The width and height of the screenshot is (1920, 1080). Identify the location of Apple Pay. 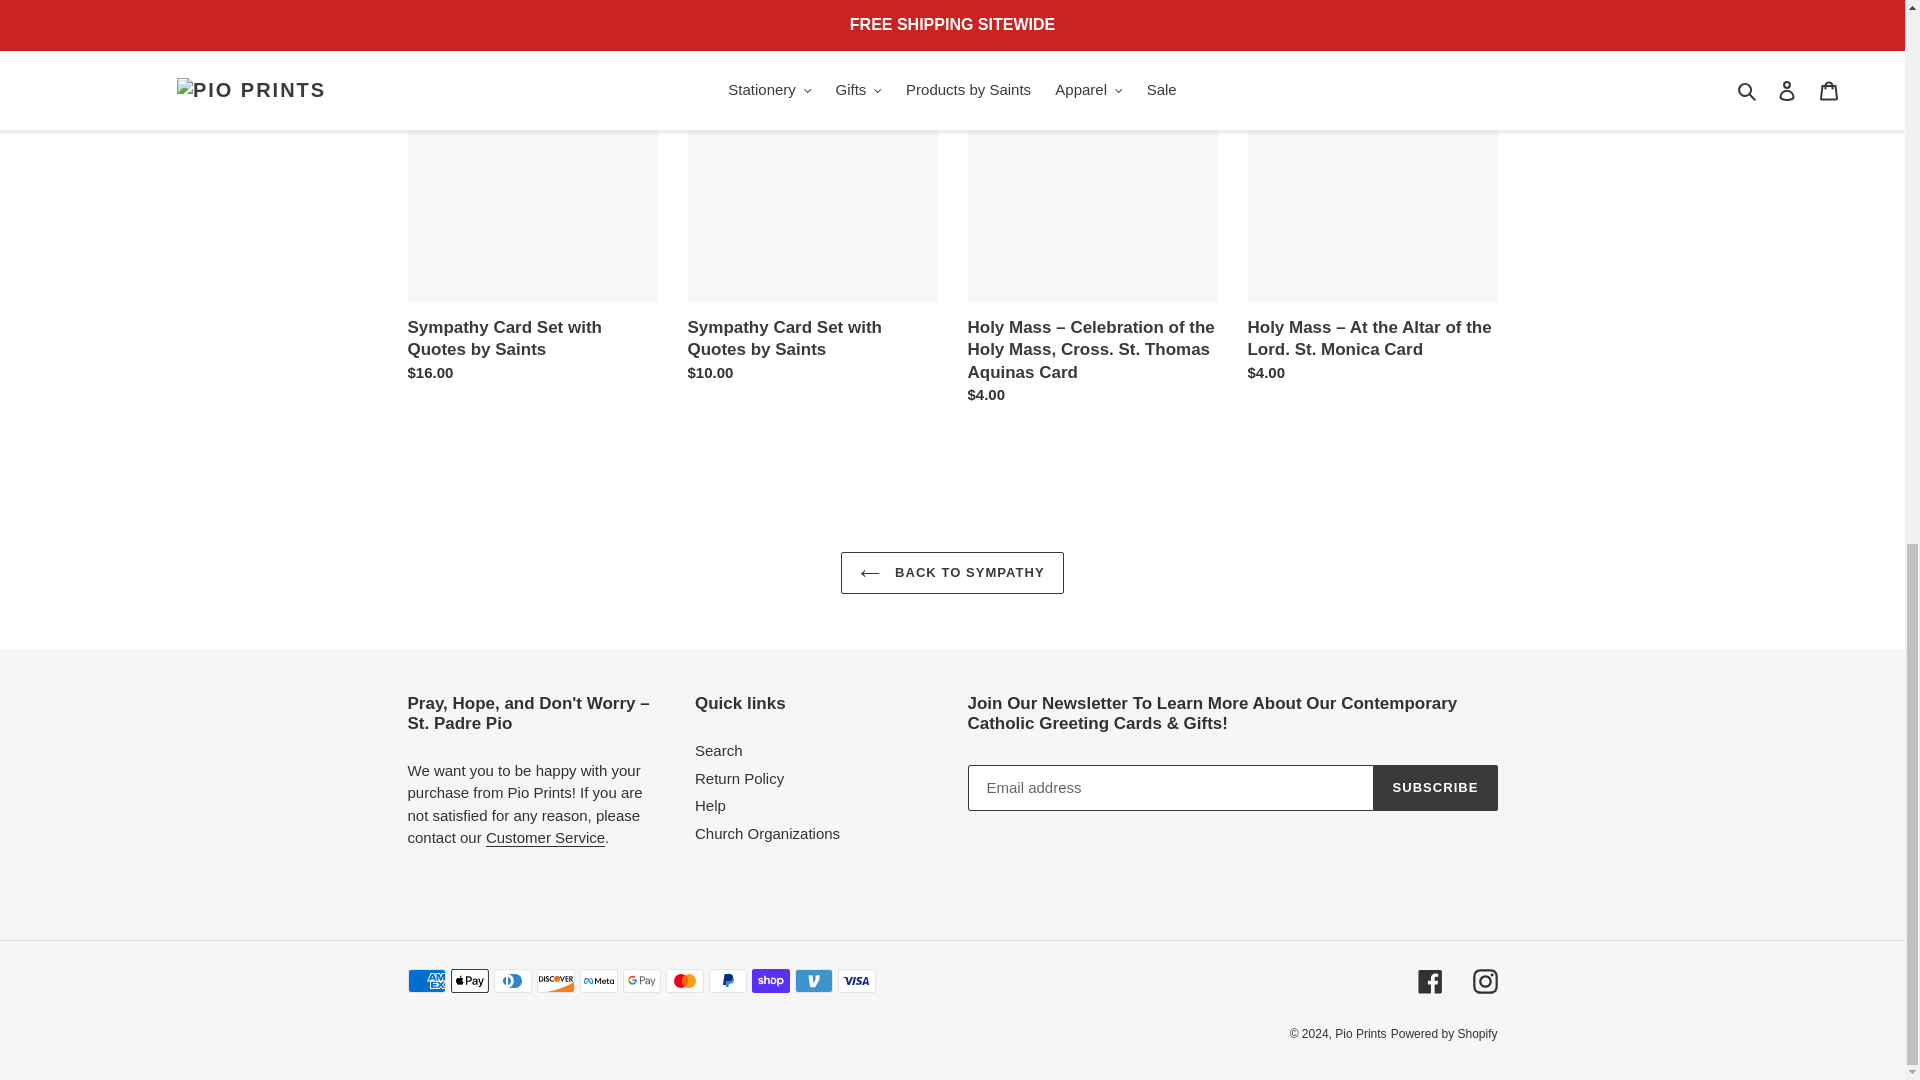
(468, 980).